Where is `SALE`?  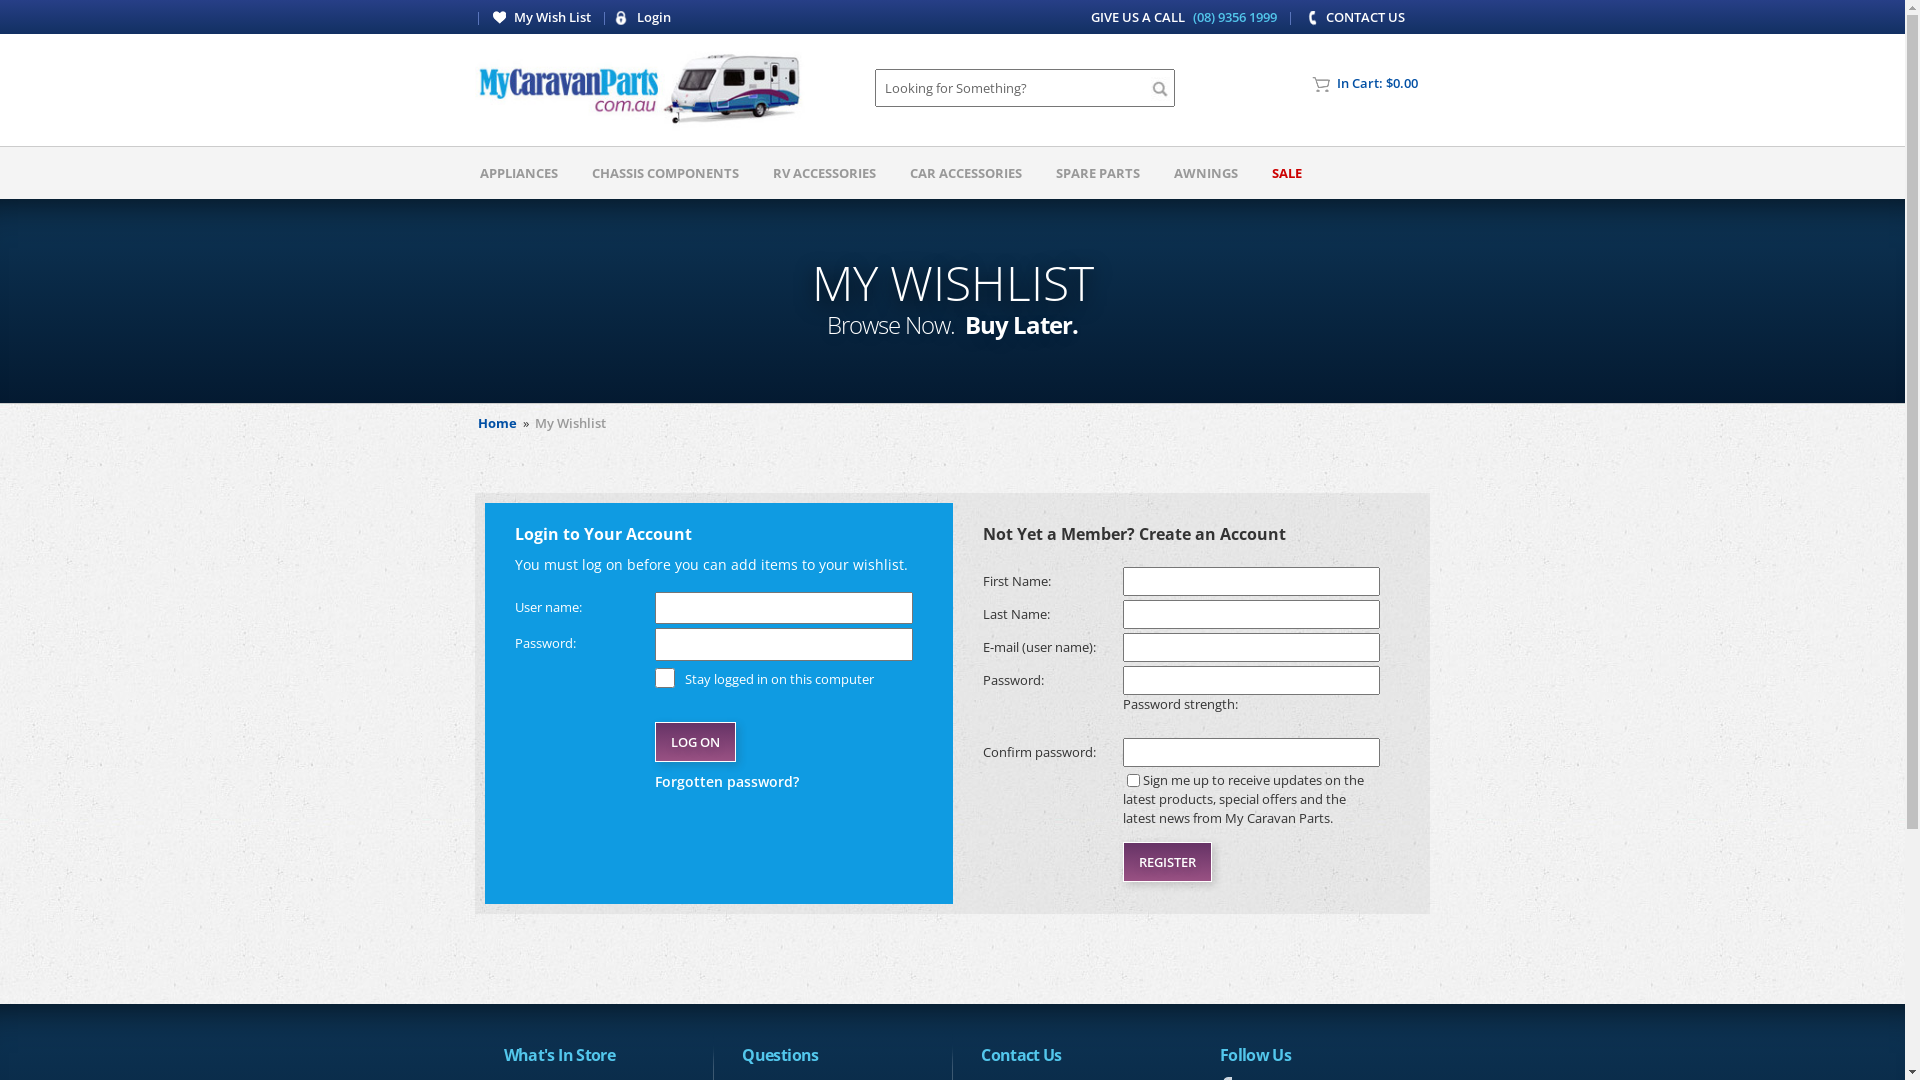
SALE is located at coordinates (1287, 173).